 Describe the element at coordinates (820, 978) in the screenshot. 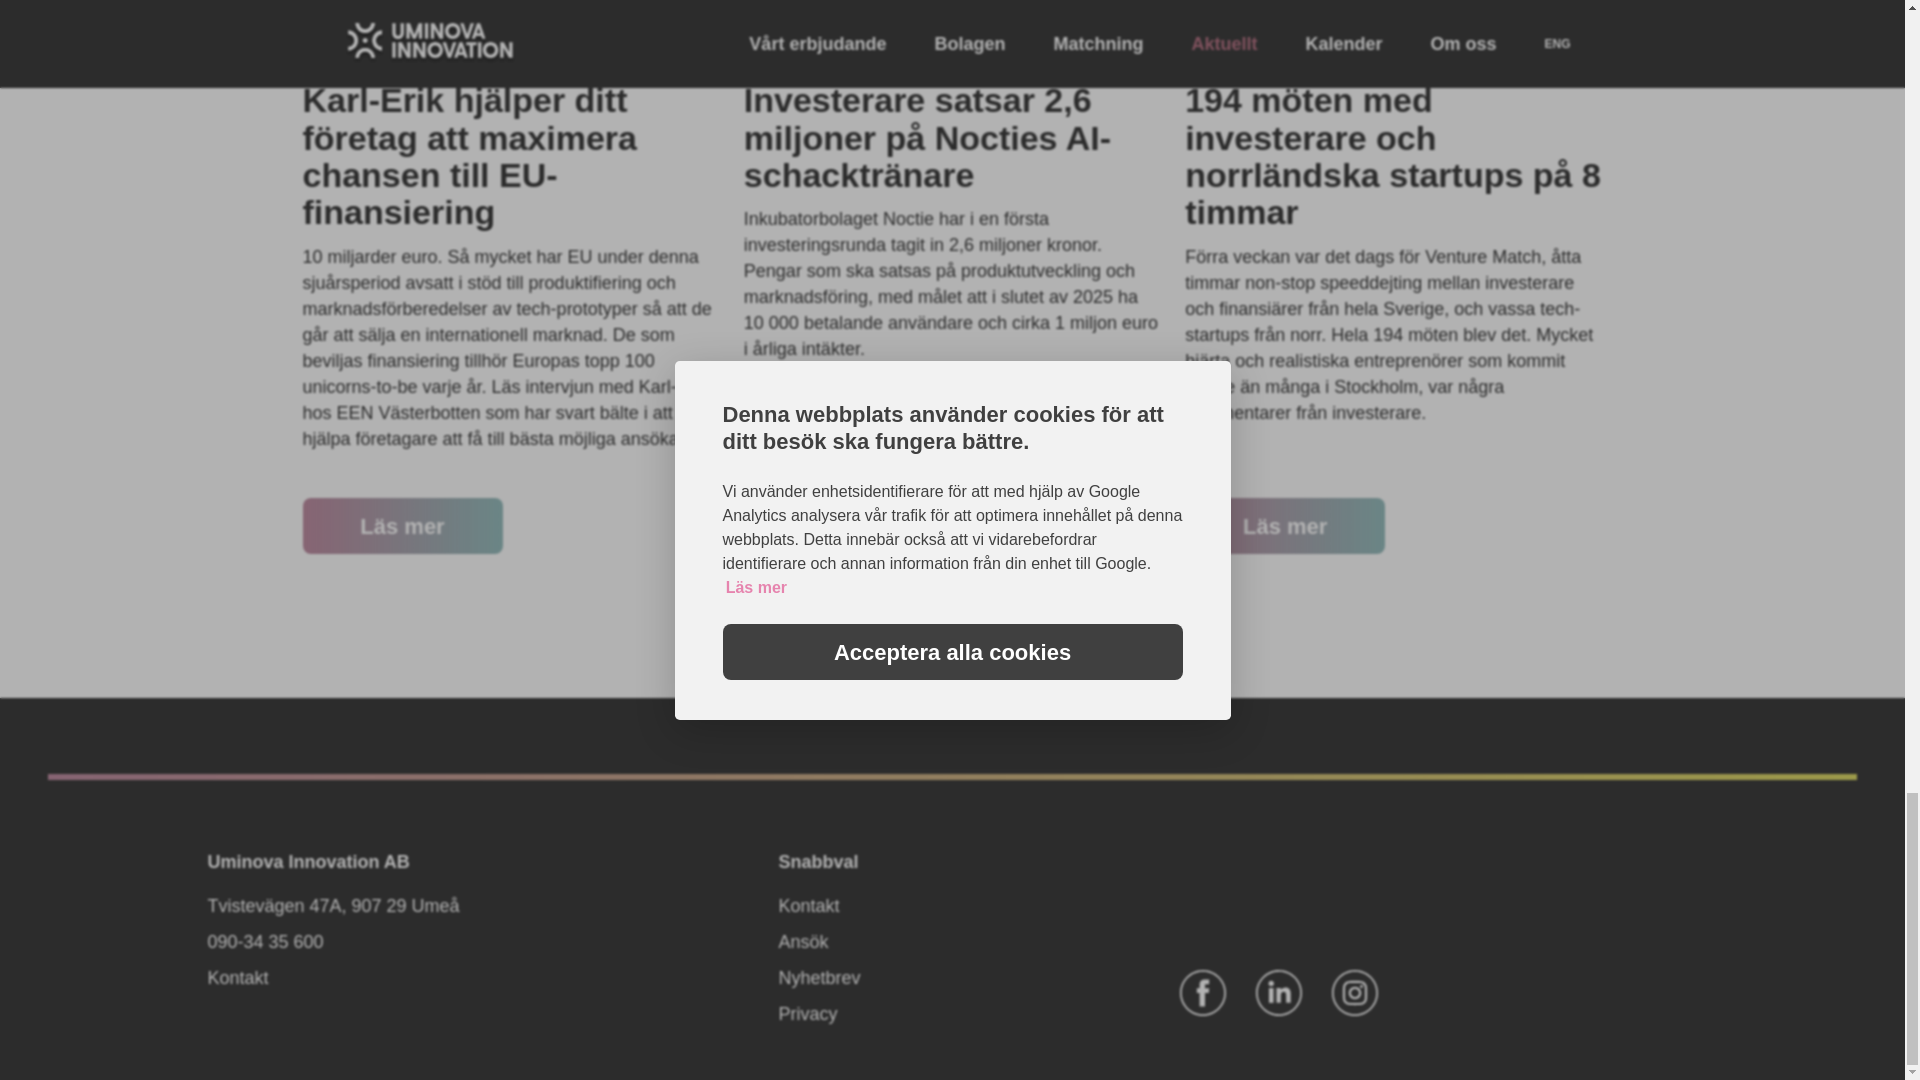

I see `Nyhetbrev` at that location.